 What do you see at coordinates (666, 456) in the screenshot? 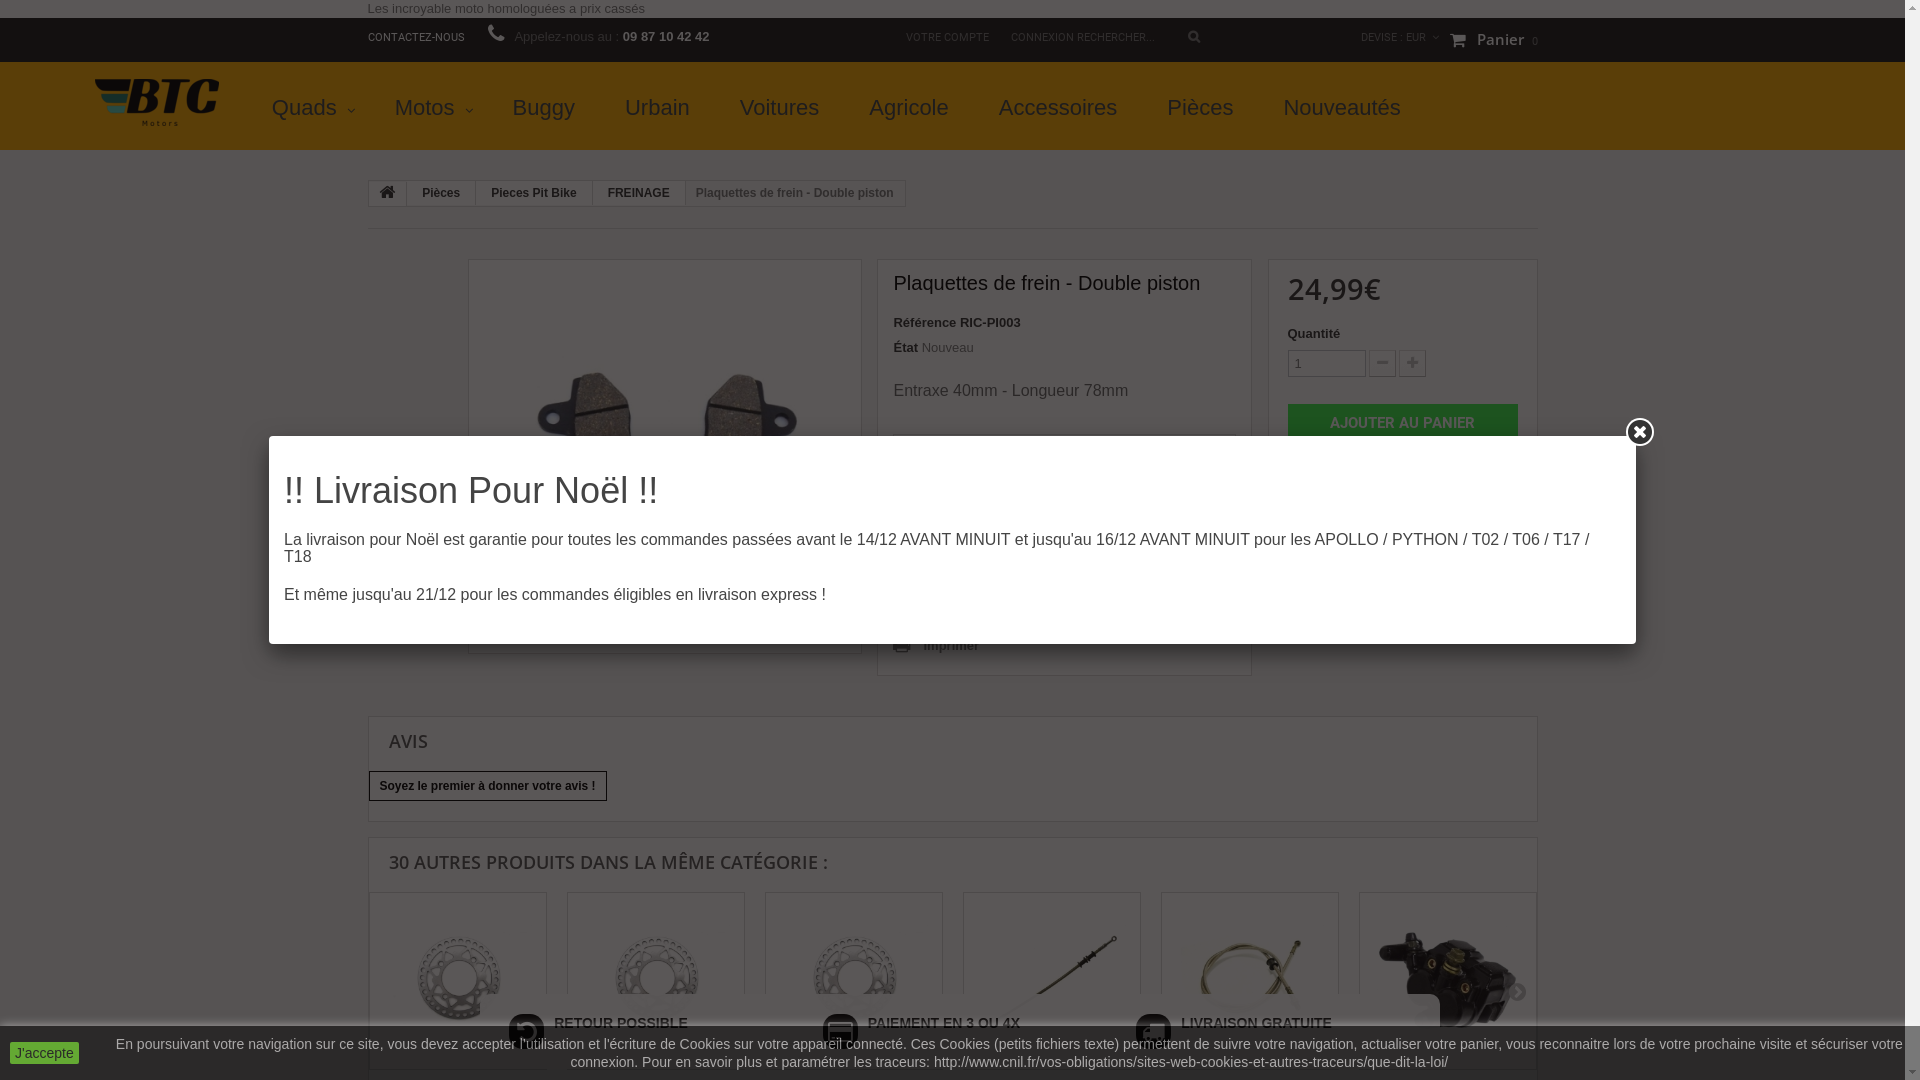
I see `Plaquettes de frein - Double piston` at bounding box center [666, 456].